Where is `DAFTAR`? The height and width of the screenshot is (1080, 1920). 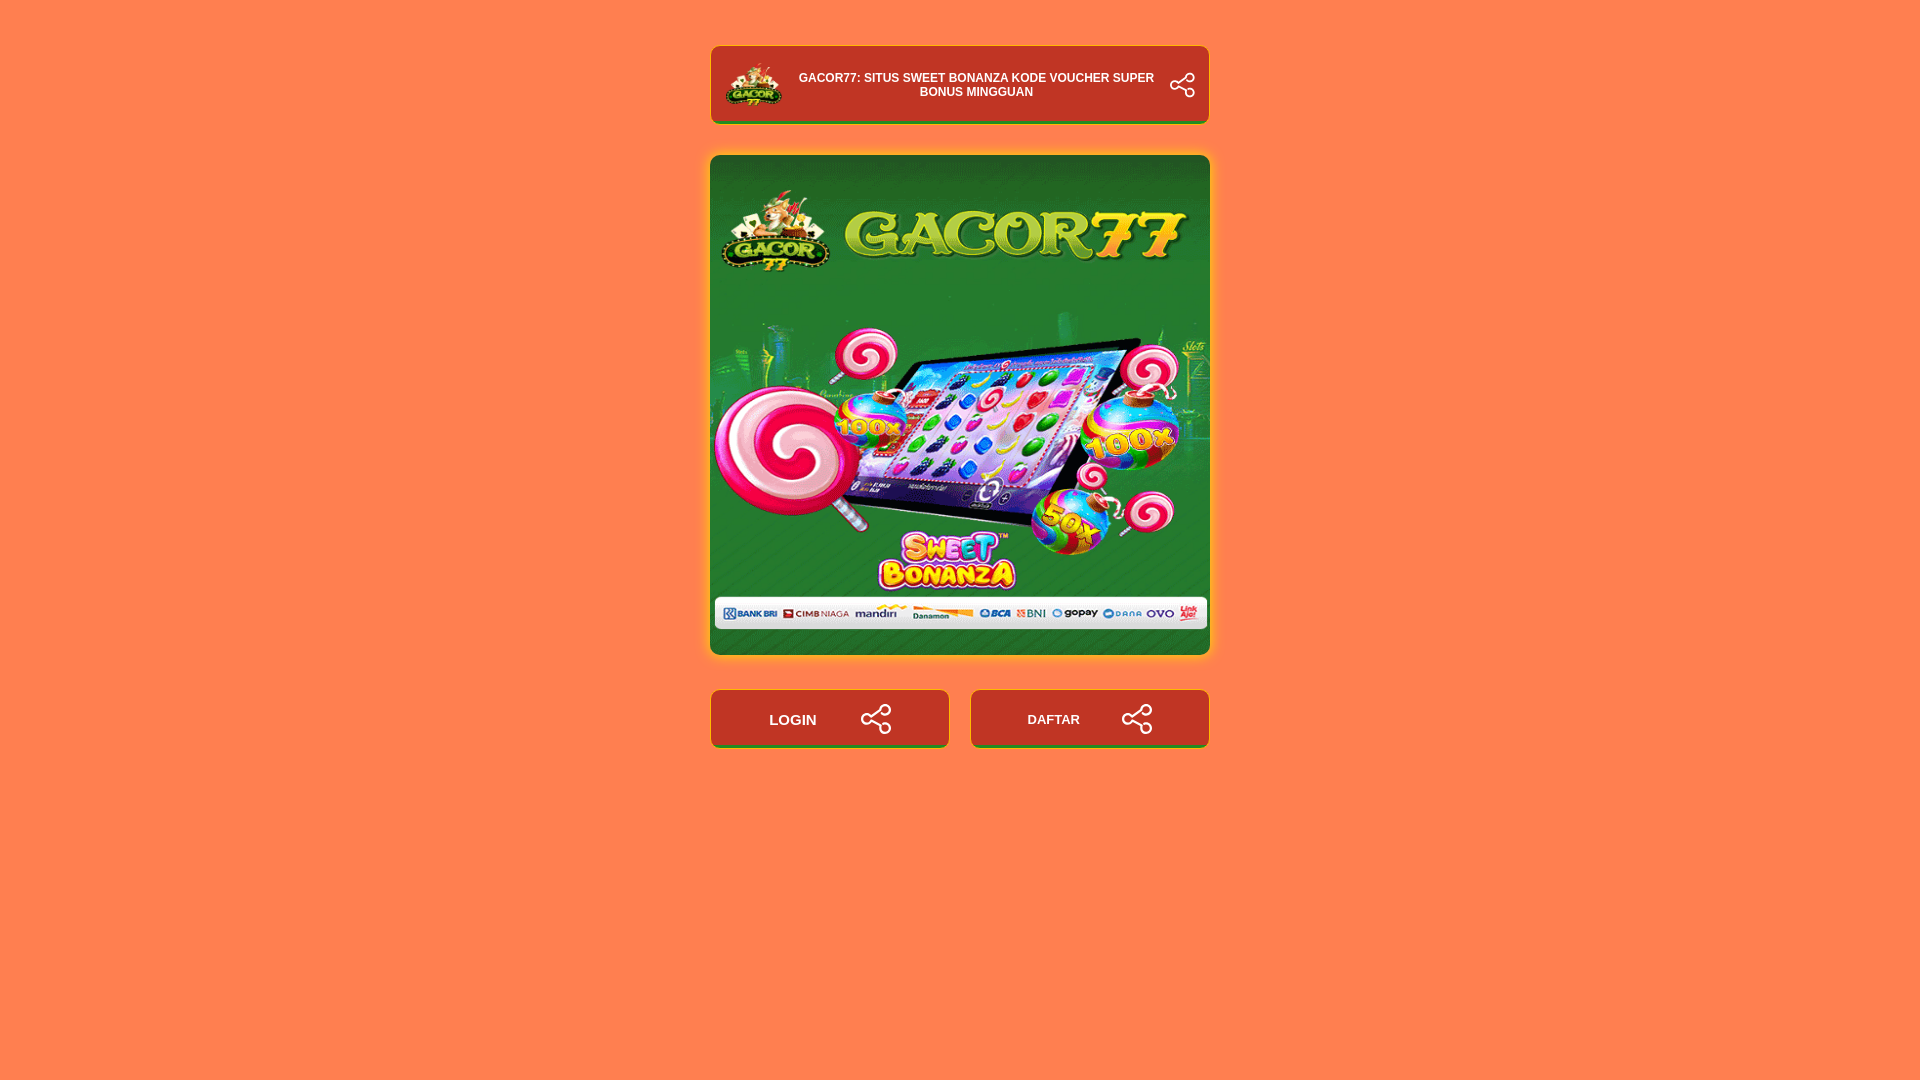
DAFTAR is located at coordinates (1089, 719).